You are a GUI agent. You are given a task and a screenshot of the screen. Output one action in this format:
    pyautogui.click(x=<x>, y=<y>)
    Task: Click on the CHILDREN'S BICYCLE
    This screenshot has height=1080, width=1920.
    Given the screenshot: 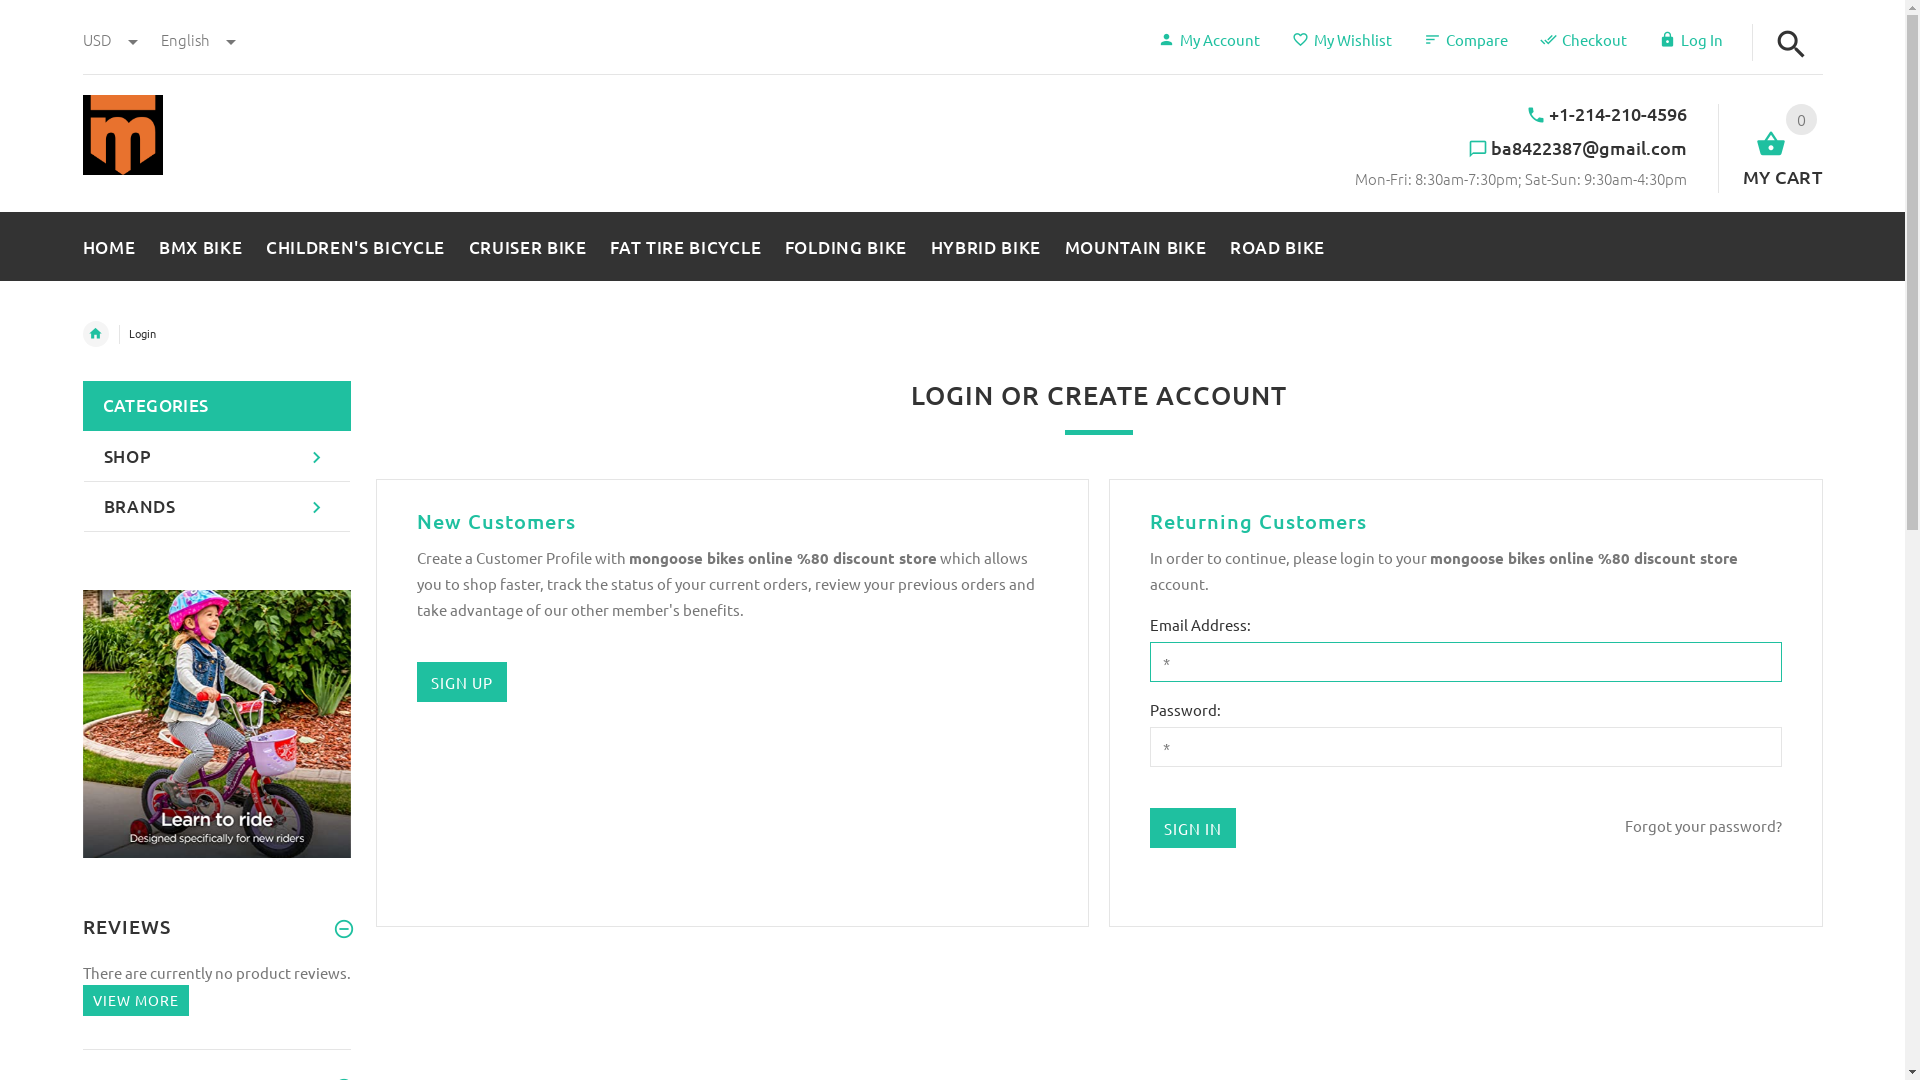 What is the action you would take?
    pyautogui.click(x=356, y=243)
    